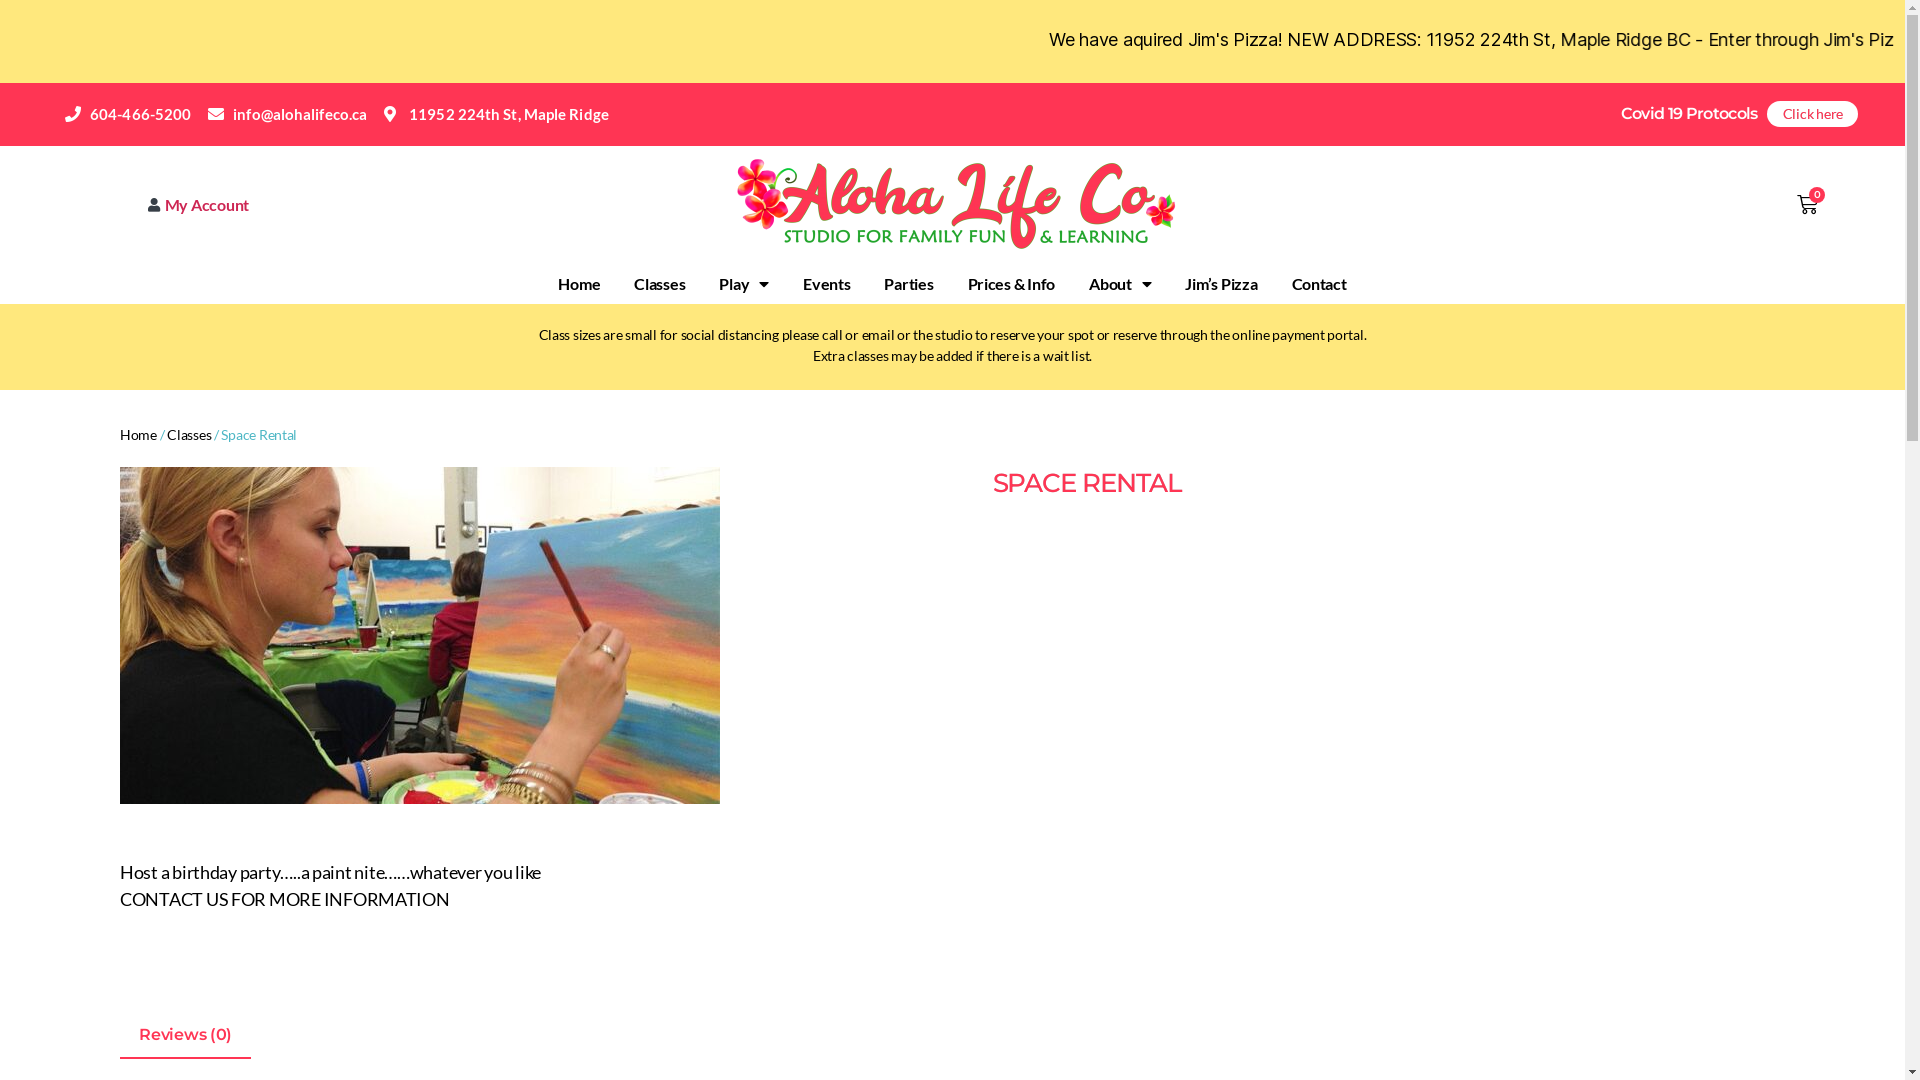 This screenshot has height=1080, width=1920. I want to click on e5cfb682-be8a-4f55-97fe-6f8f22209229-Tessa_SR, so click(420, 636).